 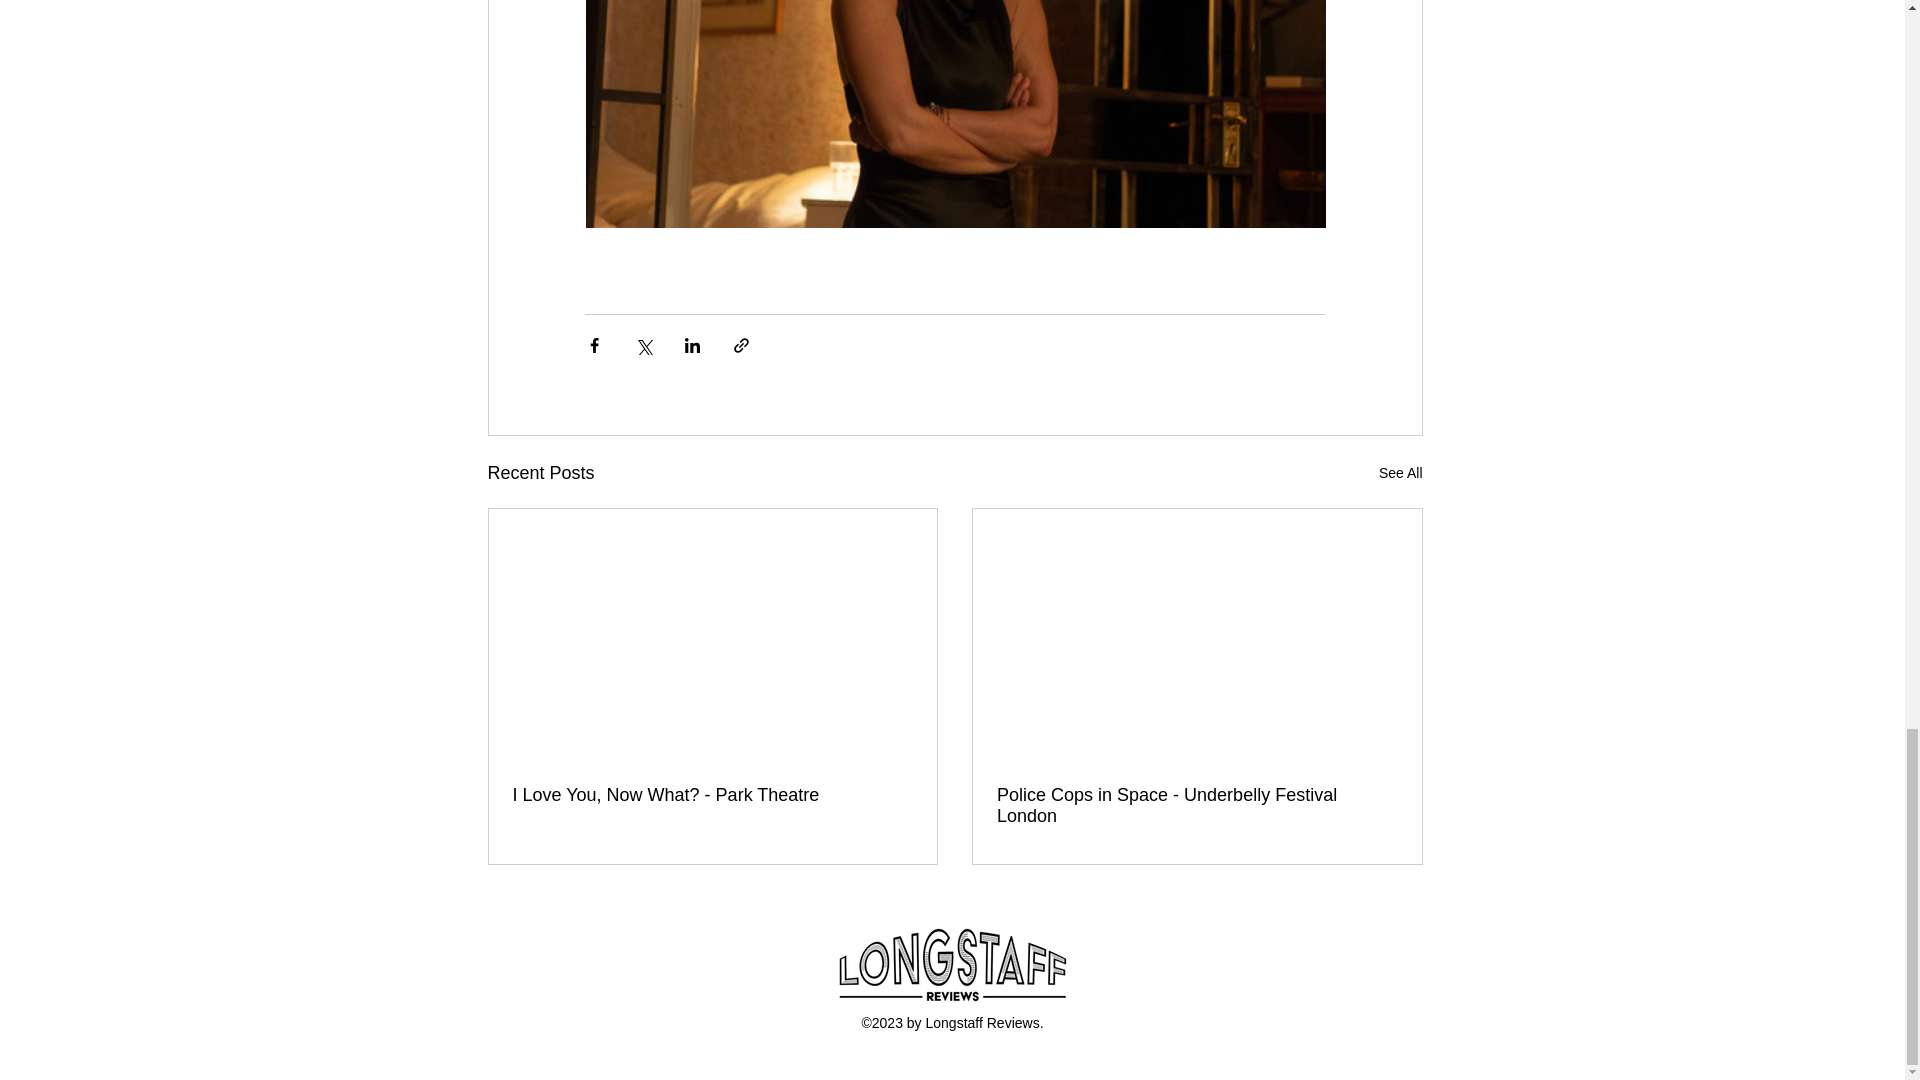 What do you see at coordinates (1400, 474) in the screenshot?
I see `See All` at bounding box center [1400, 474].